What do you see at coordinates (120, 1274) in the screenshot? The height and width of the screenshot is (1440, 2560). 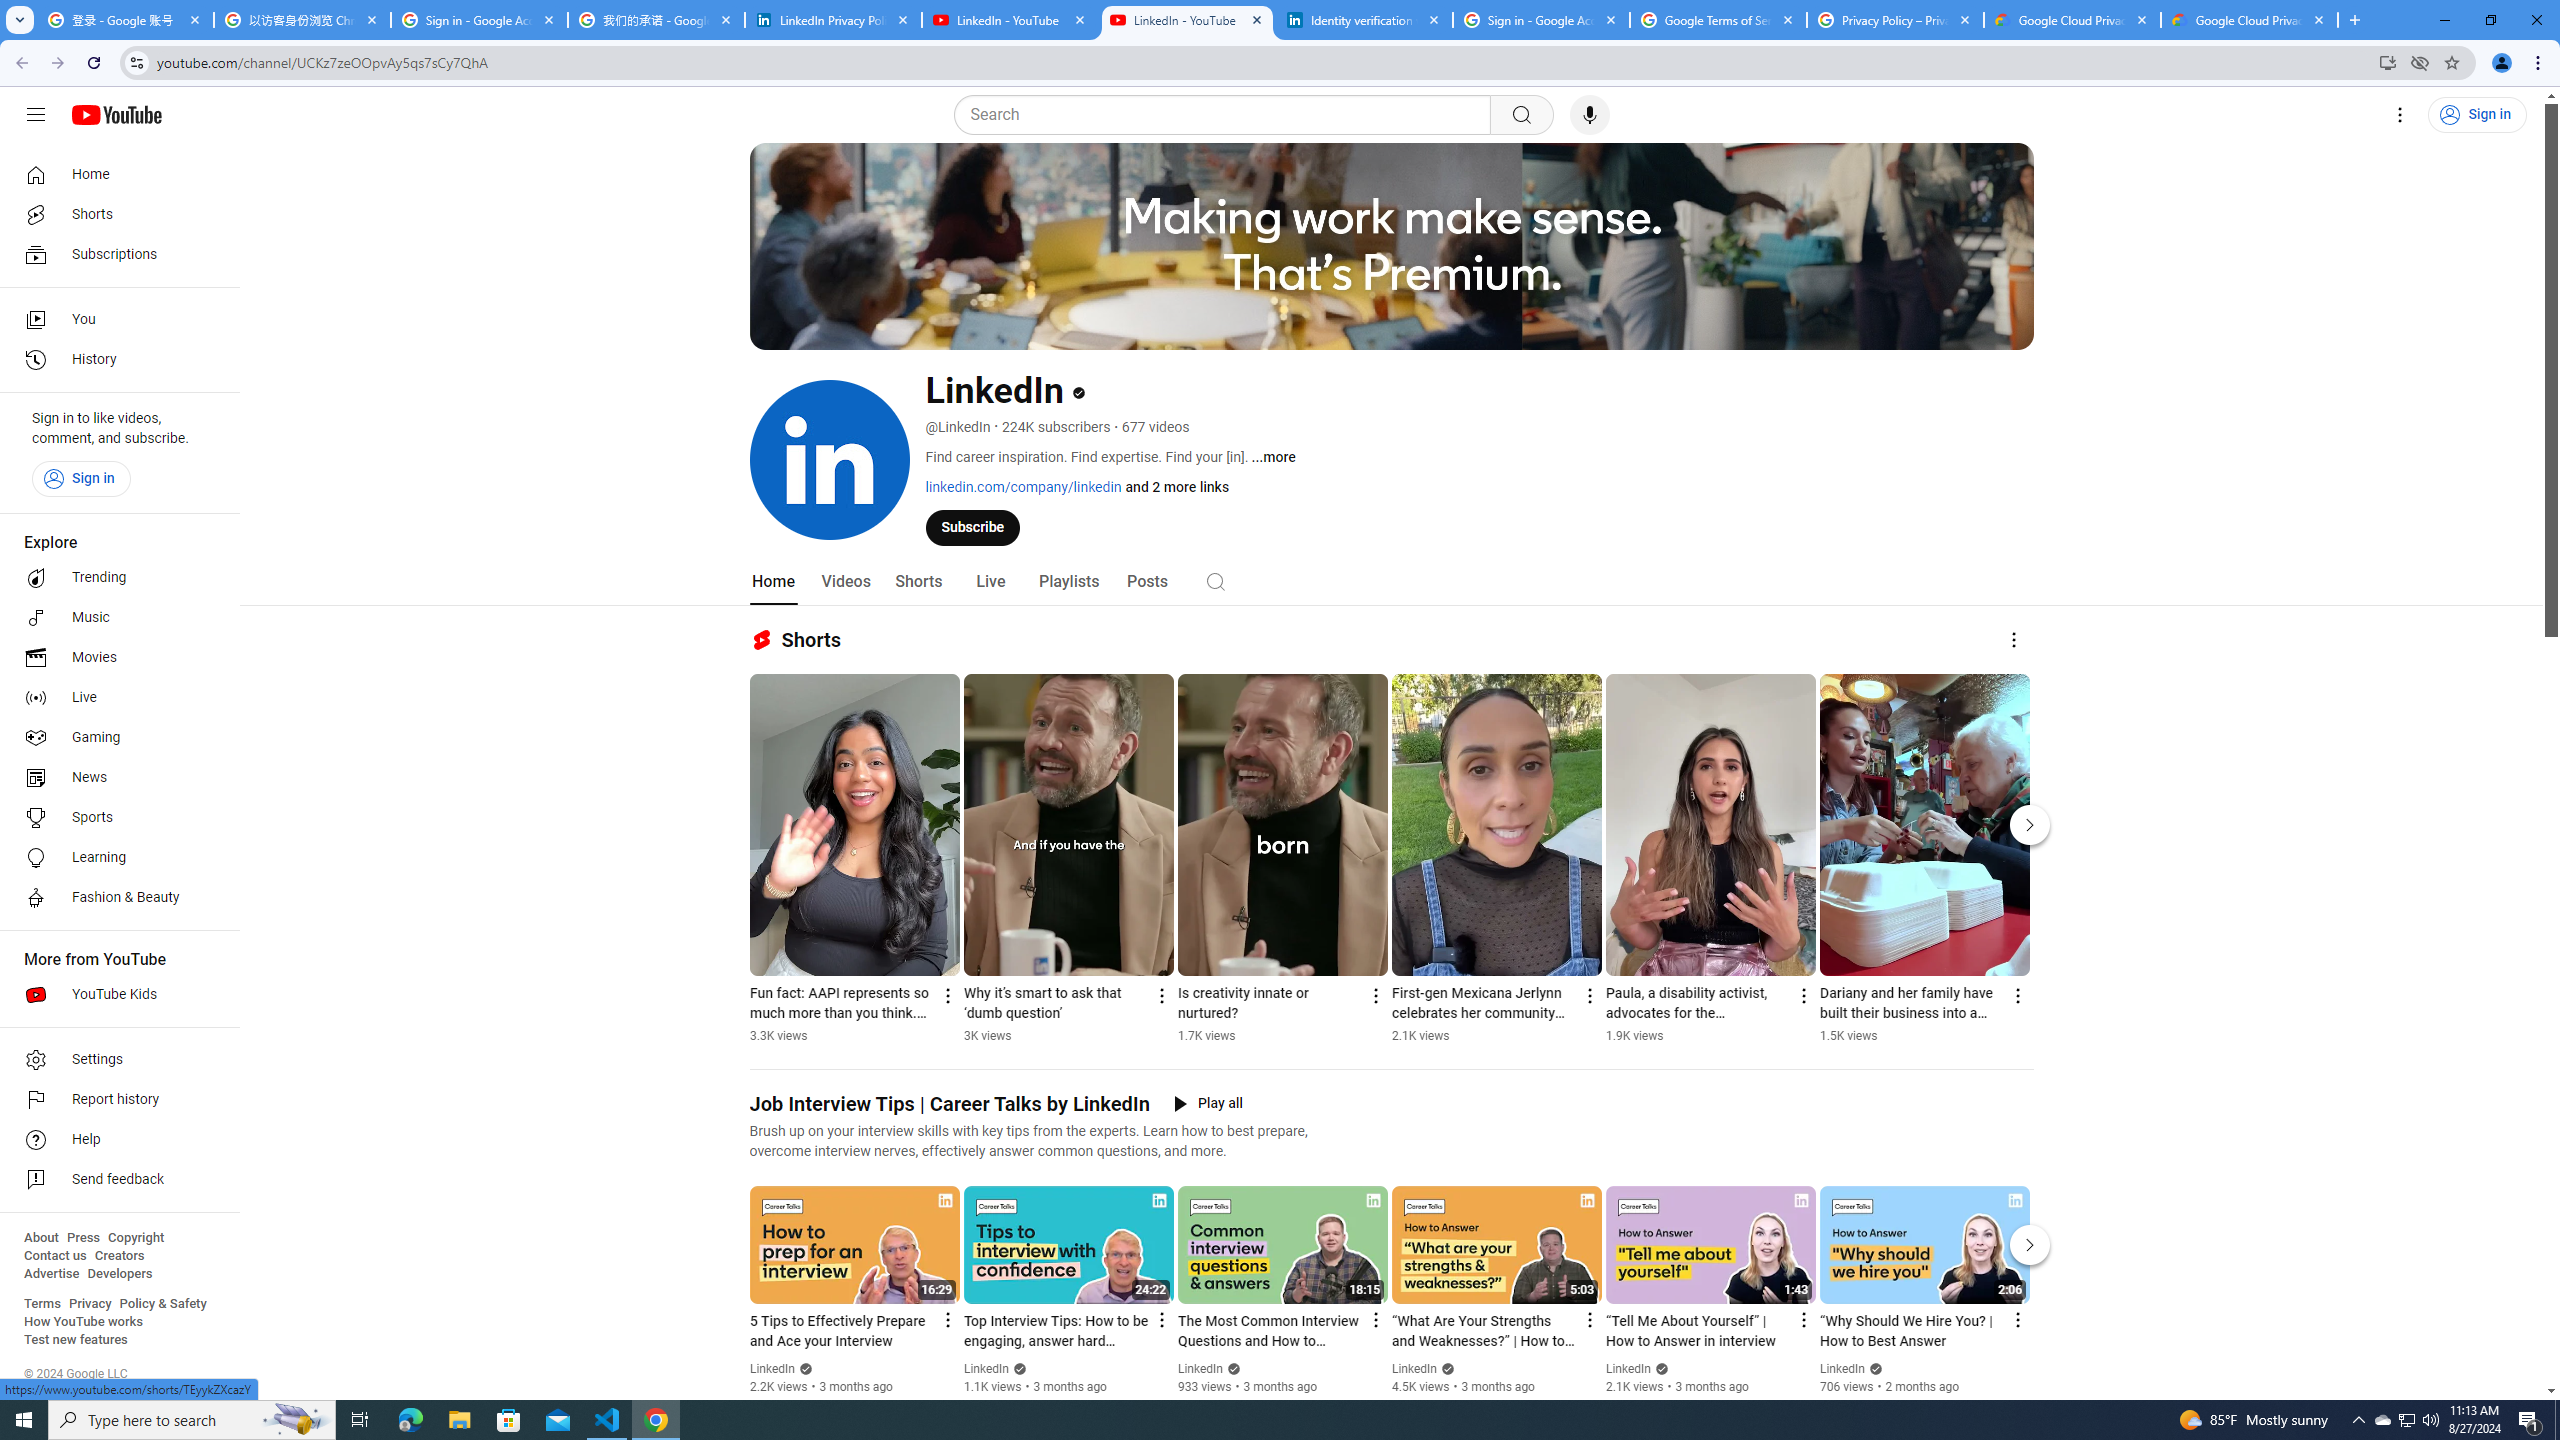 I see `Developers` at bounding box center [120, 1274].